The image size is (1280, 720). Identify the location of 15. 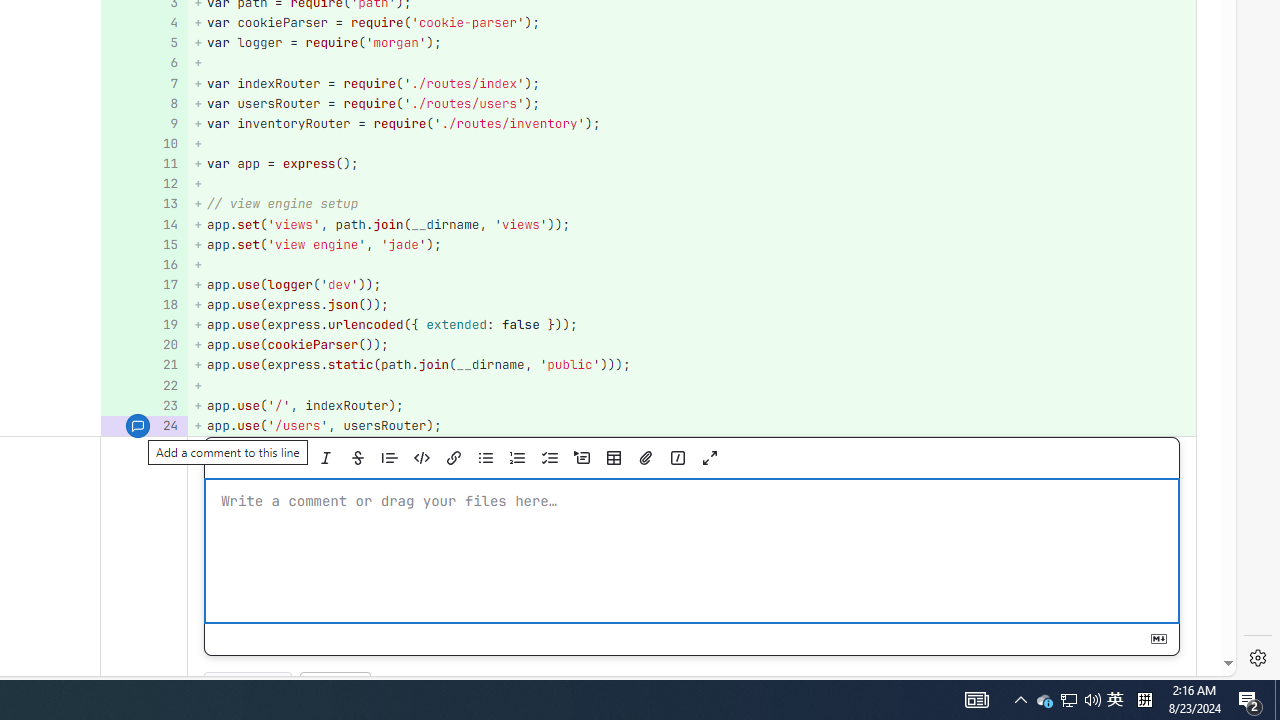
(142, 244).